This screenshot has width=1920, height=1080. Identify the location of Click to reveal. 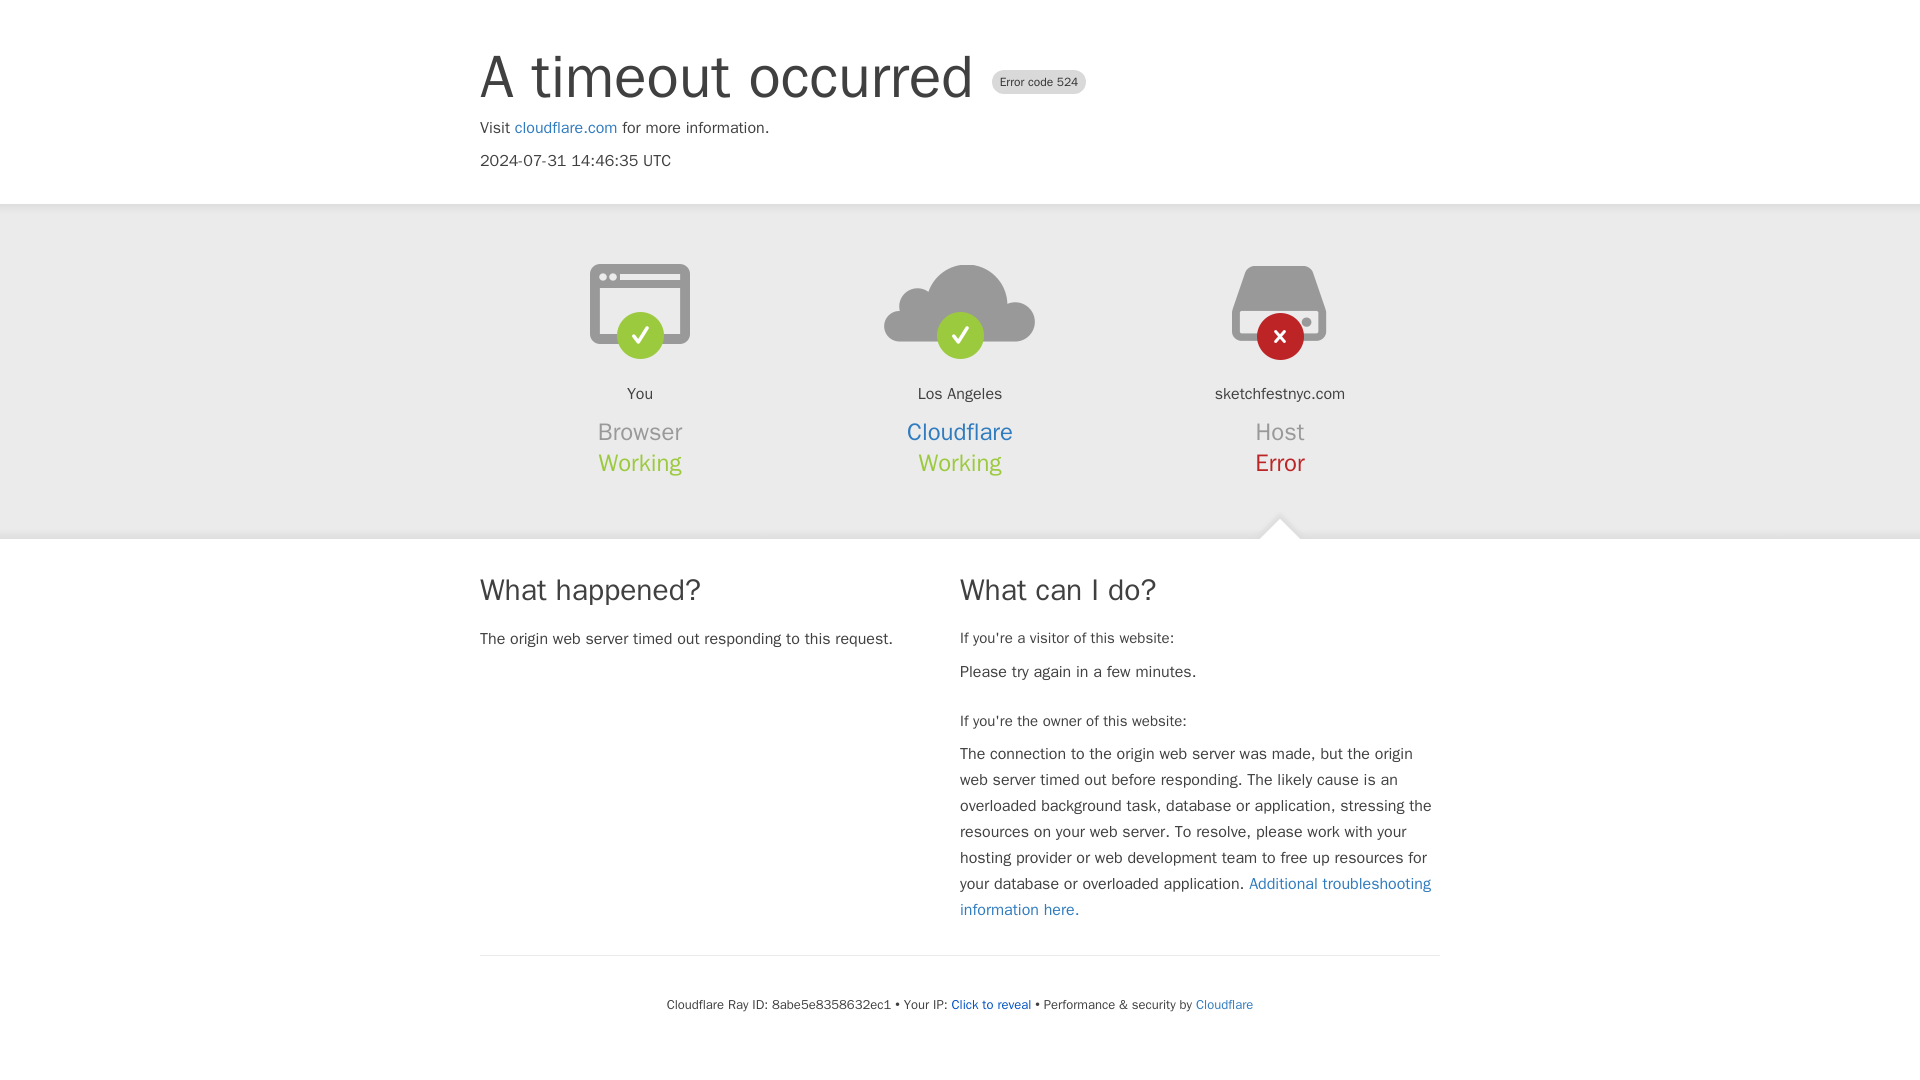
(990, 1004).